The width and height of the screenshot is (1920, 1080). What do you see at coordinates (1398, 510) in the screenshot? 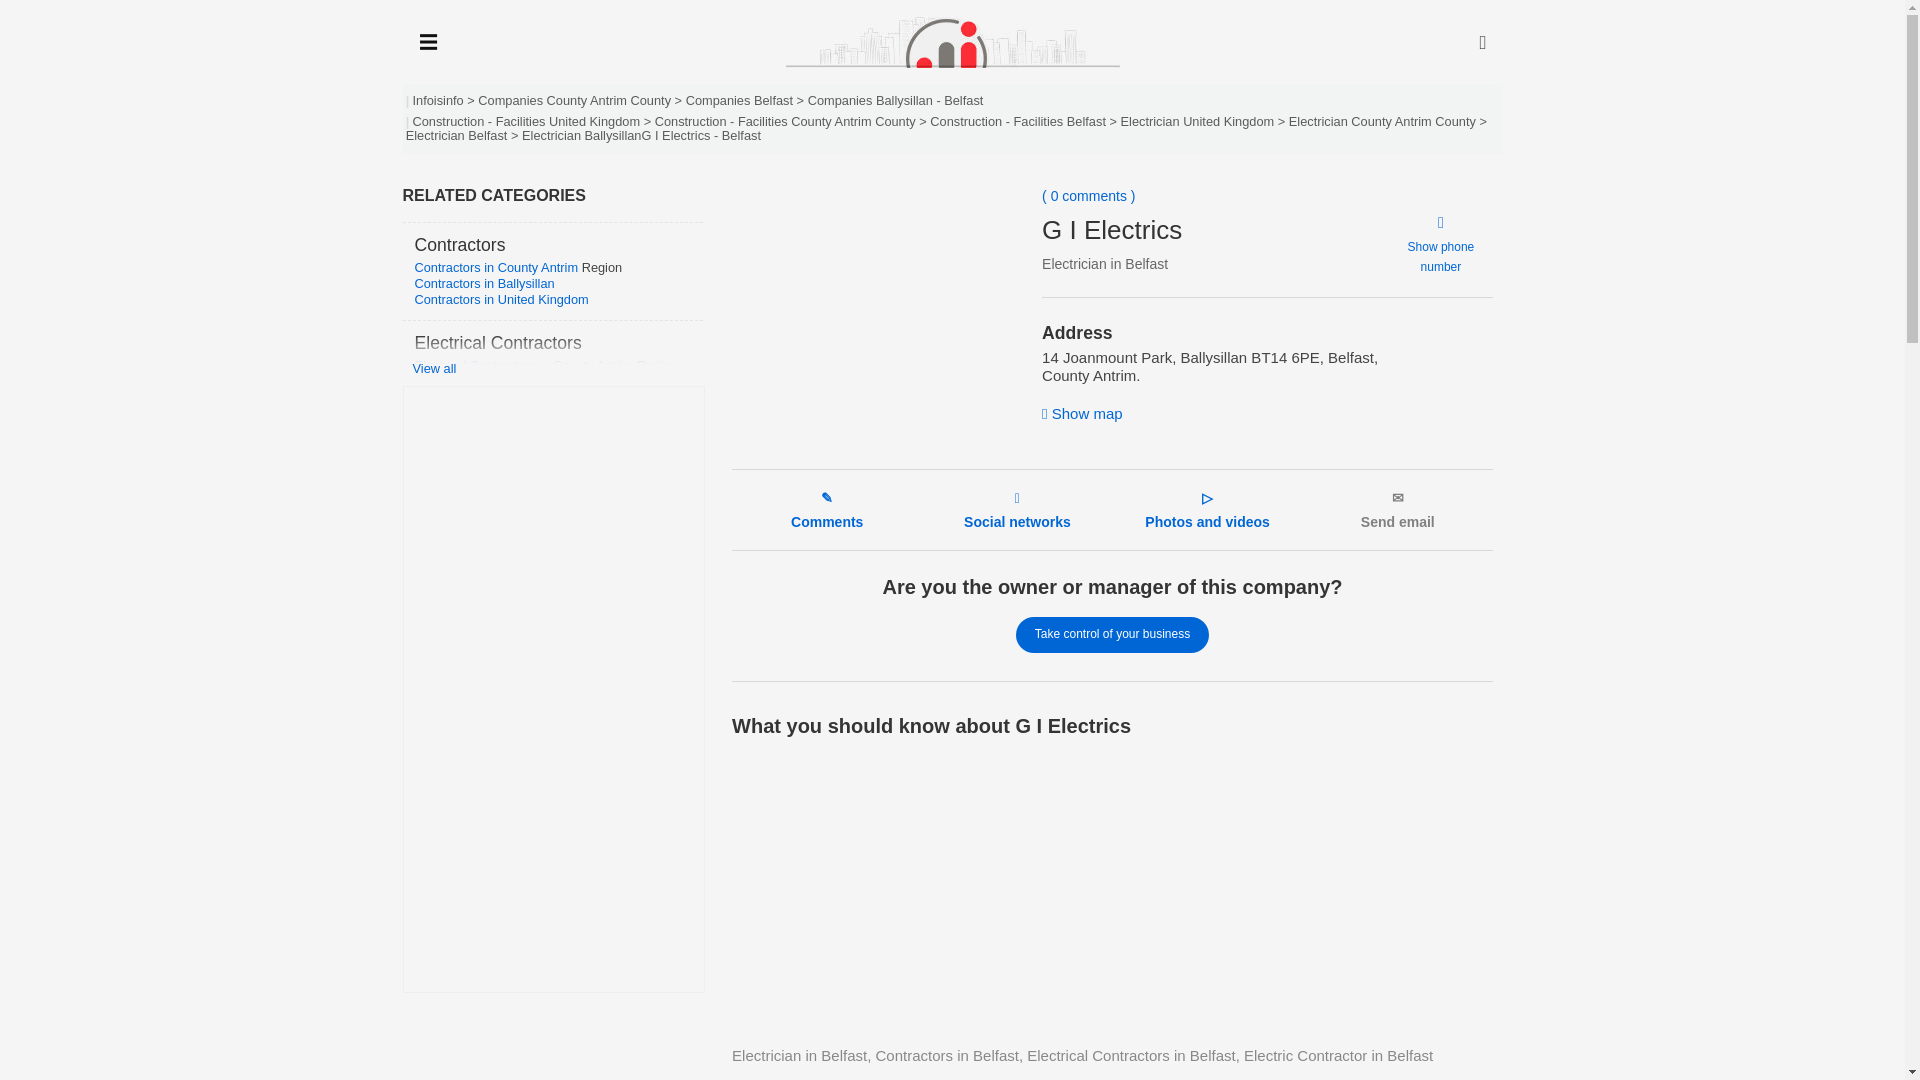
I see `We don't have a contact email address for this business` at bounding box center [1398, 510].